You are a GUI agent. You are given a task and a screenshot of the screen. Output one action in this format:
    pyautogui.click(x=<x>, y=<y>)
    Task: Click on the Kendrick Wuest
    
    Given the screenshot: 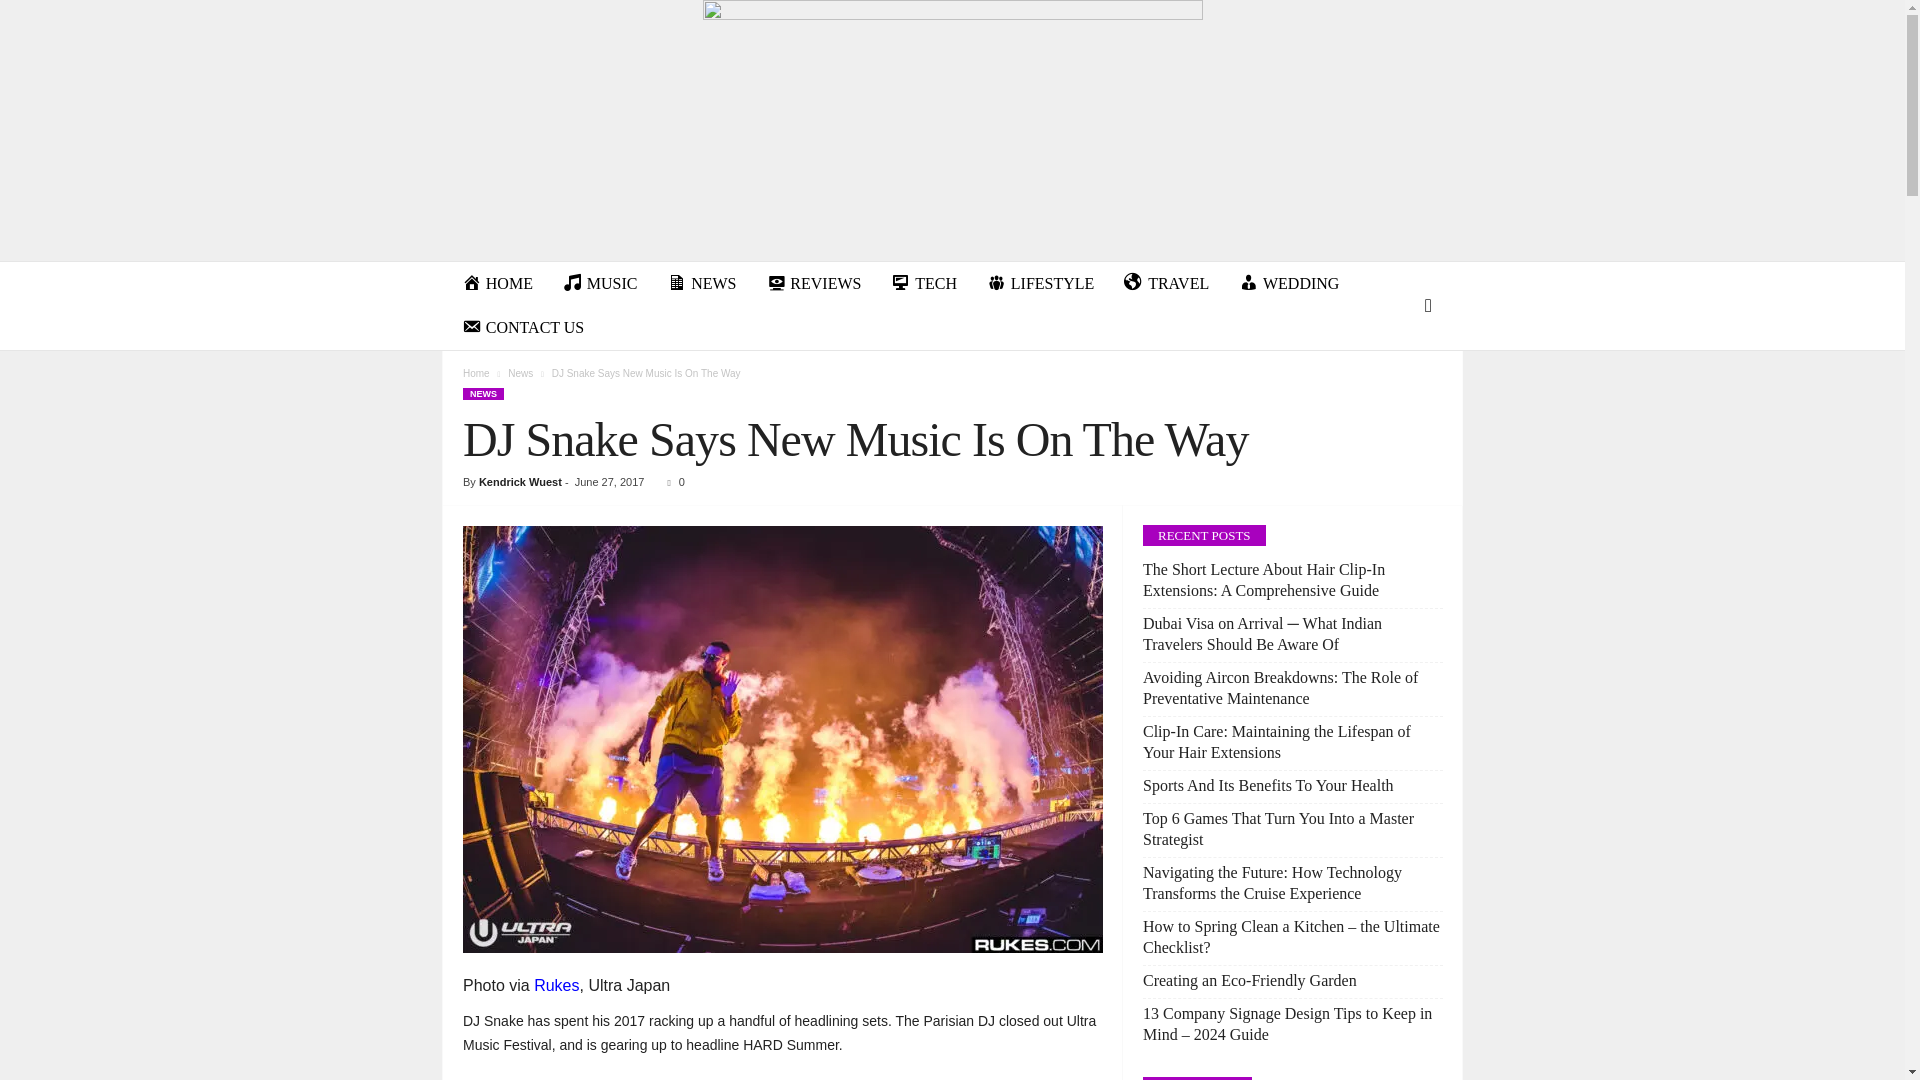 What is the action you would take?
    pyautogui.click(x=520, y=482)
    